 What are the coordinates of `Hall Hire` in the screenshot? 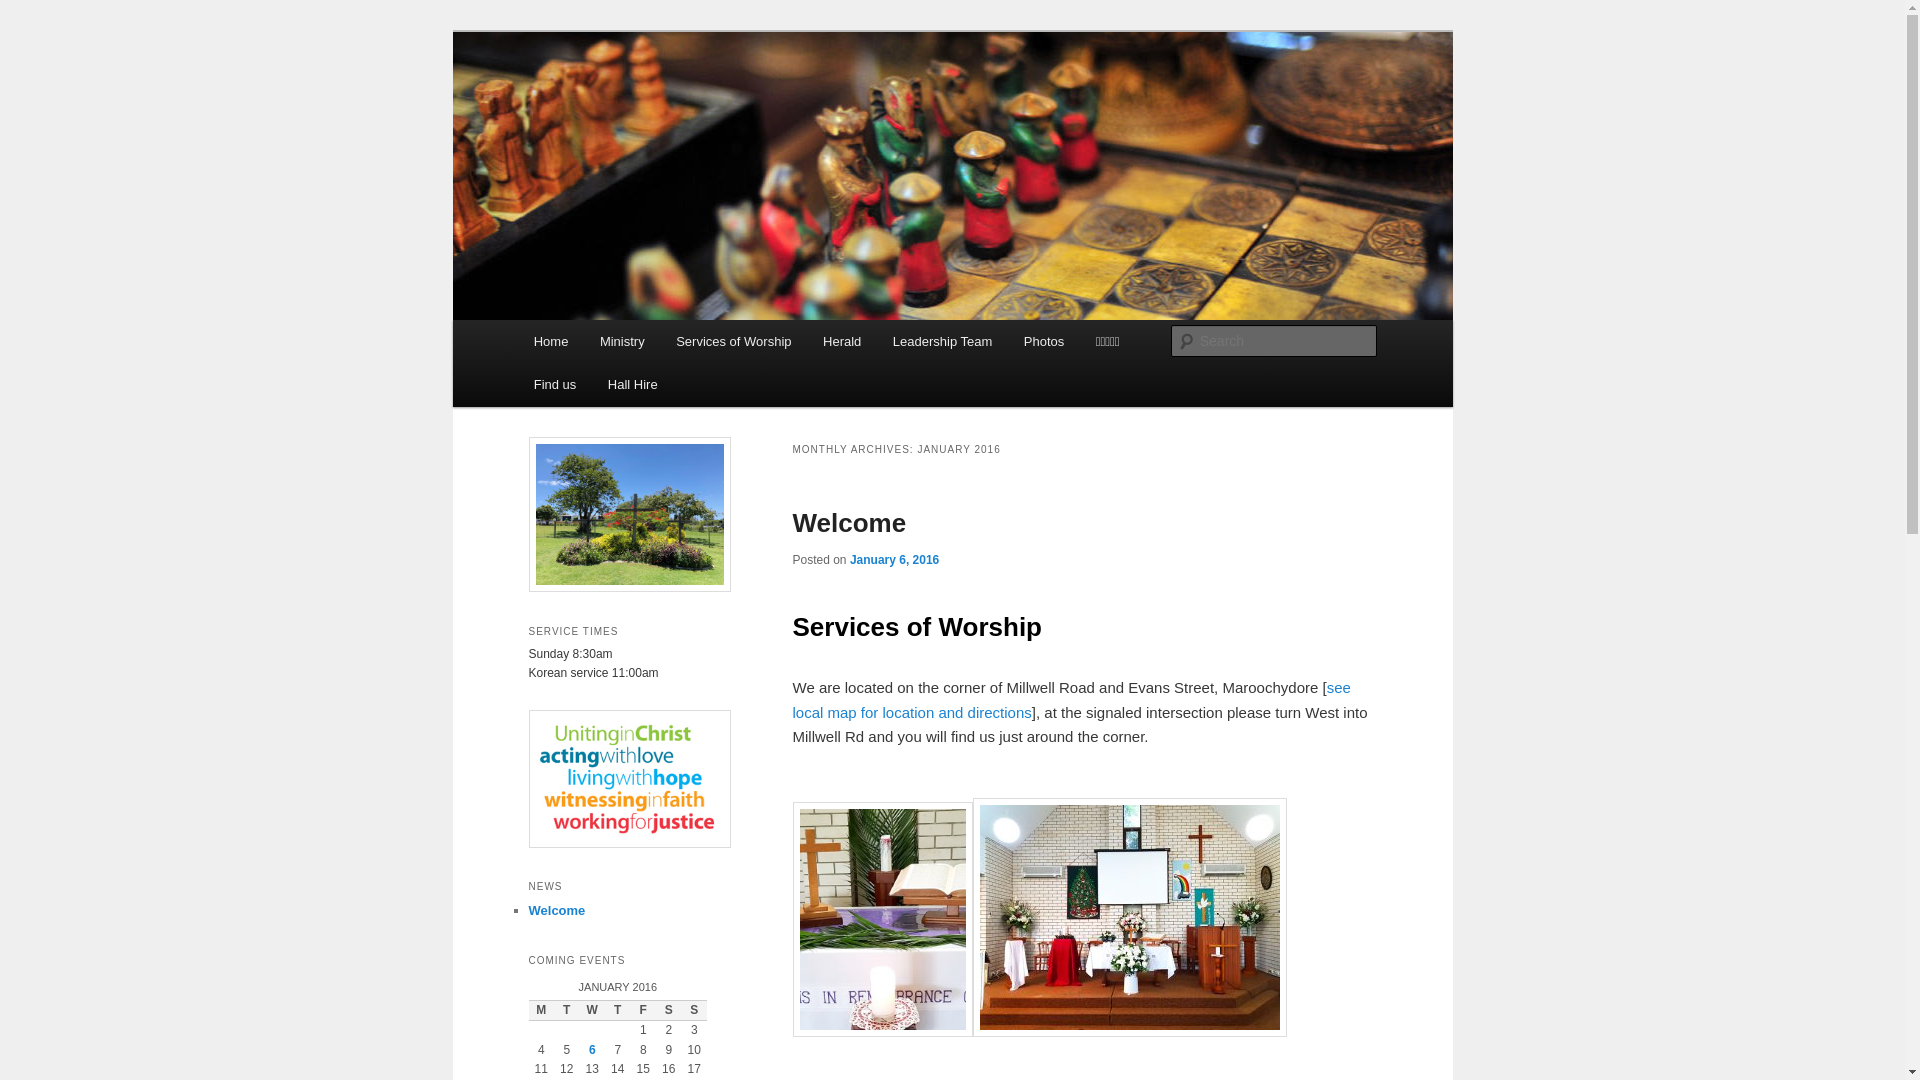 It's located at (632, 384).